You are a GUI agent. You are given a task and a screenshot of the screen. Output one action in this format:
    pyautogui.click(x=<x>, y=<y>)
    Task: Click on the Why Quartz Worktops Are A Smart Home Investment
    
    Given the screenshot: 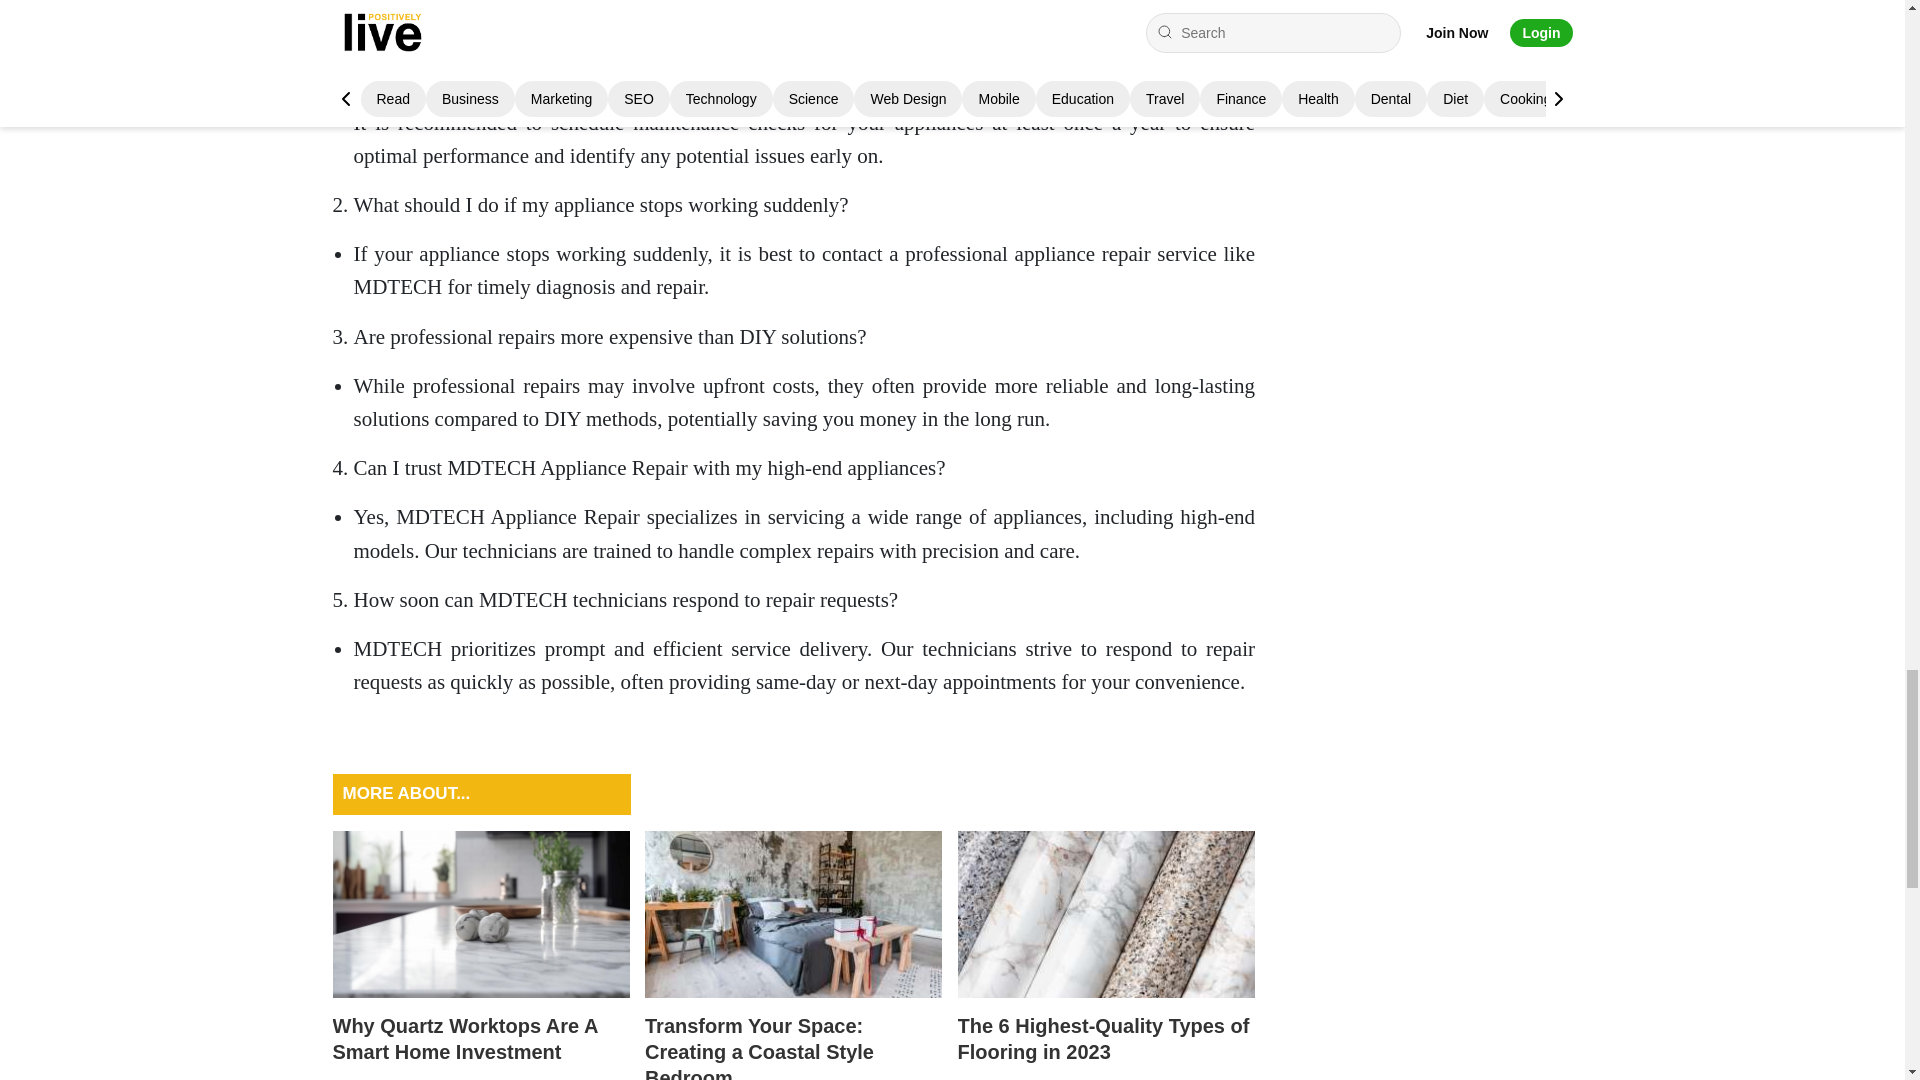 What is the action you would take?
    pyautogui.click(x=480, y=955)
    